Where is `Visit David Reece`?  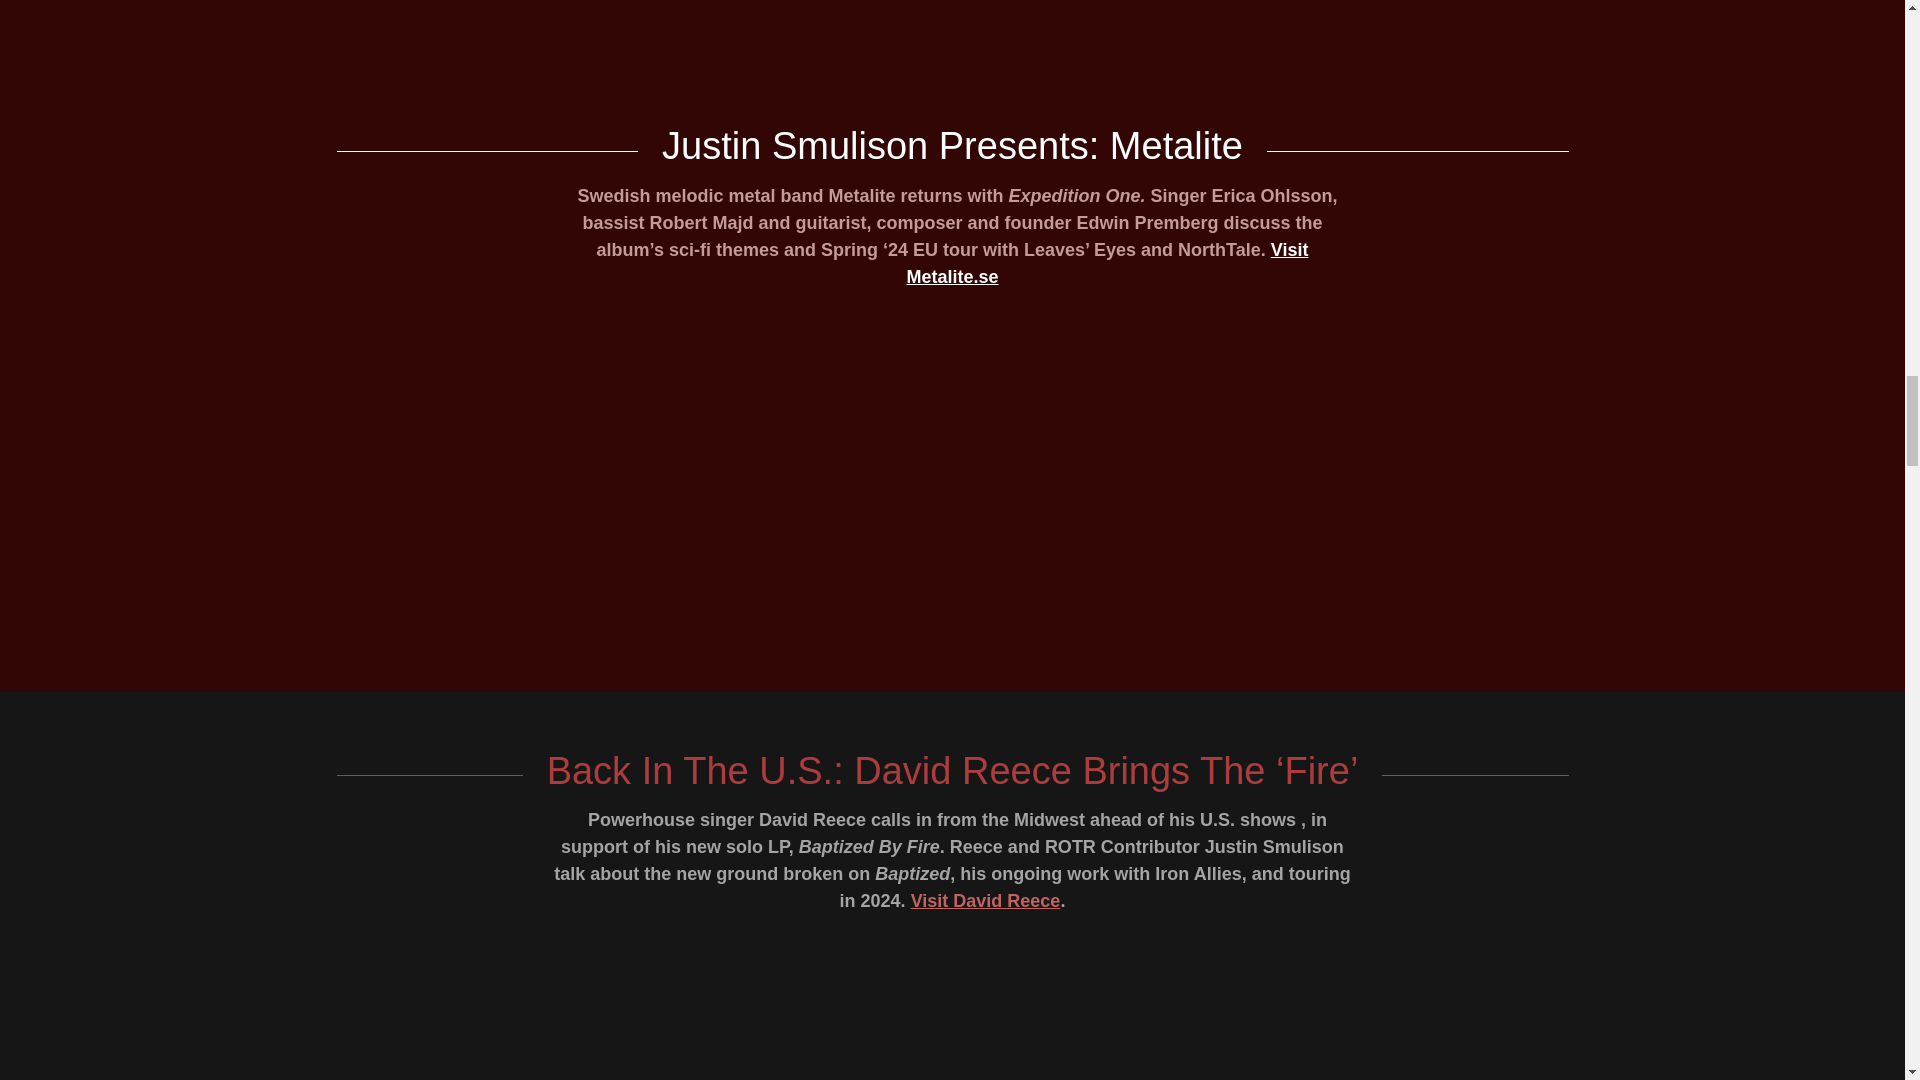
Visit David Reece is located at coordinates (986, 901).